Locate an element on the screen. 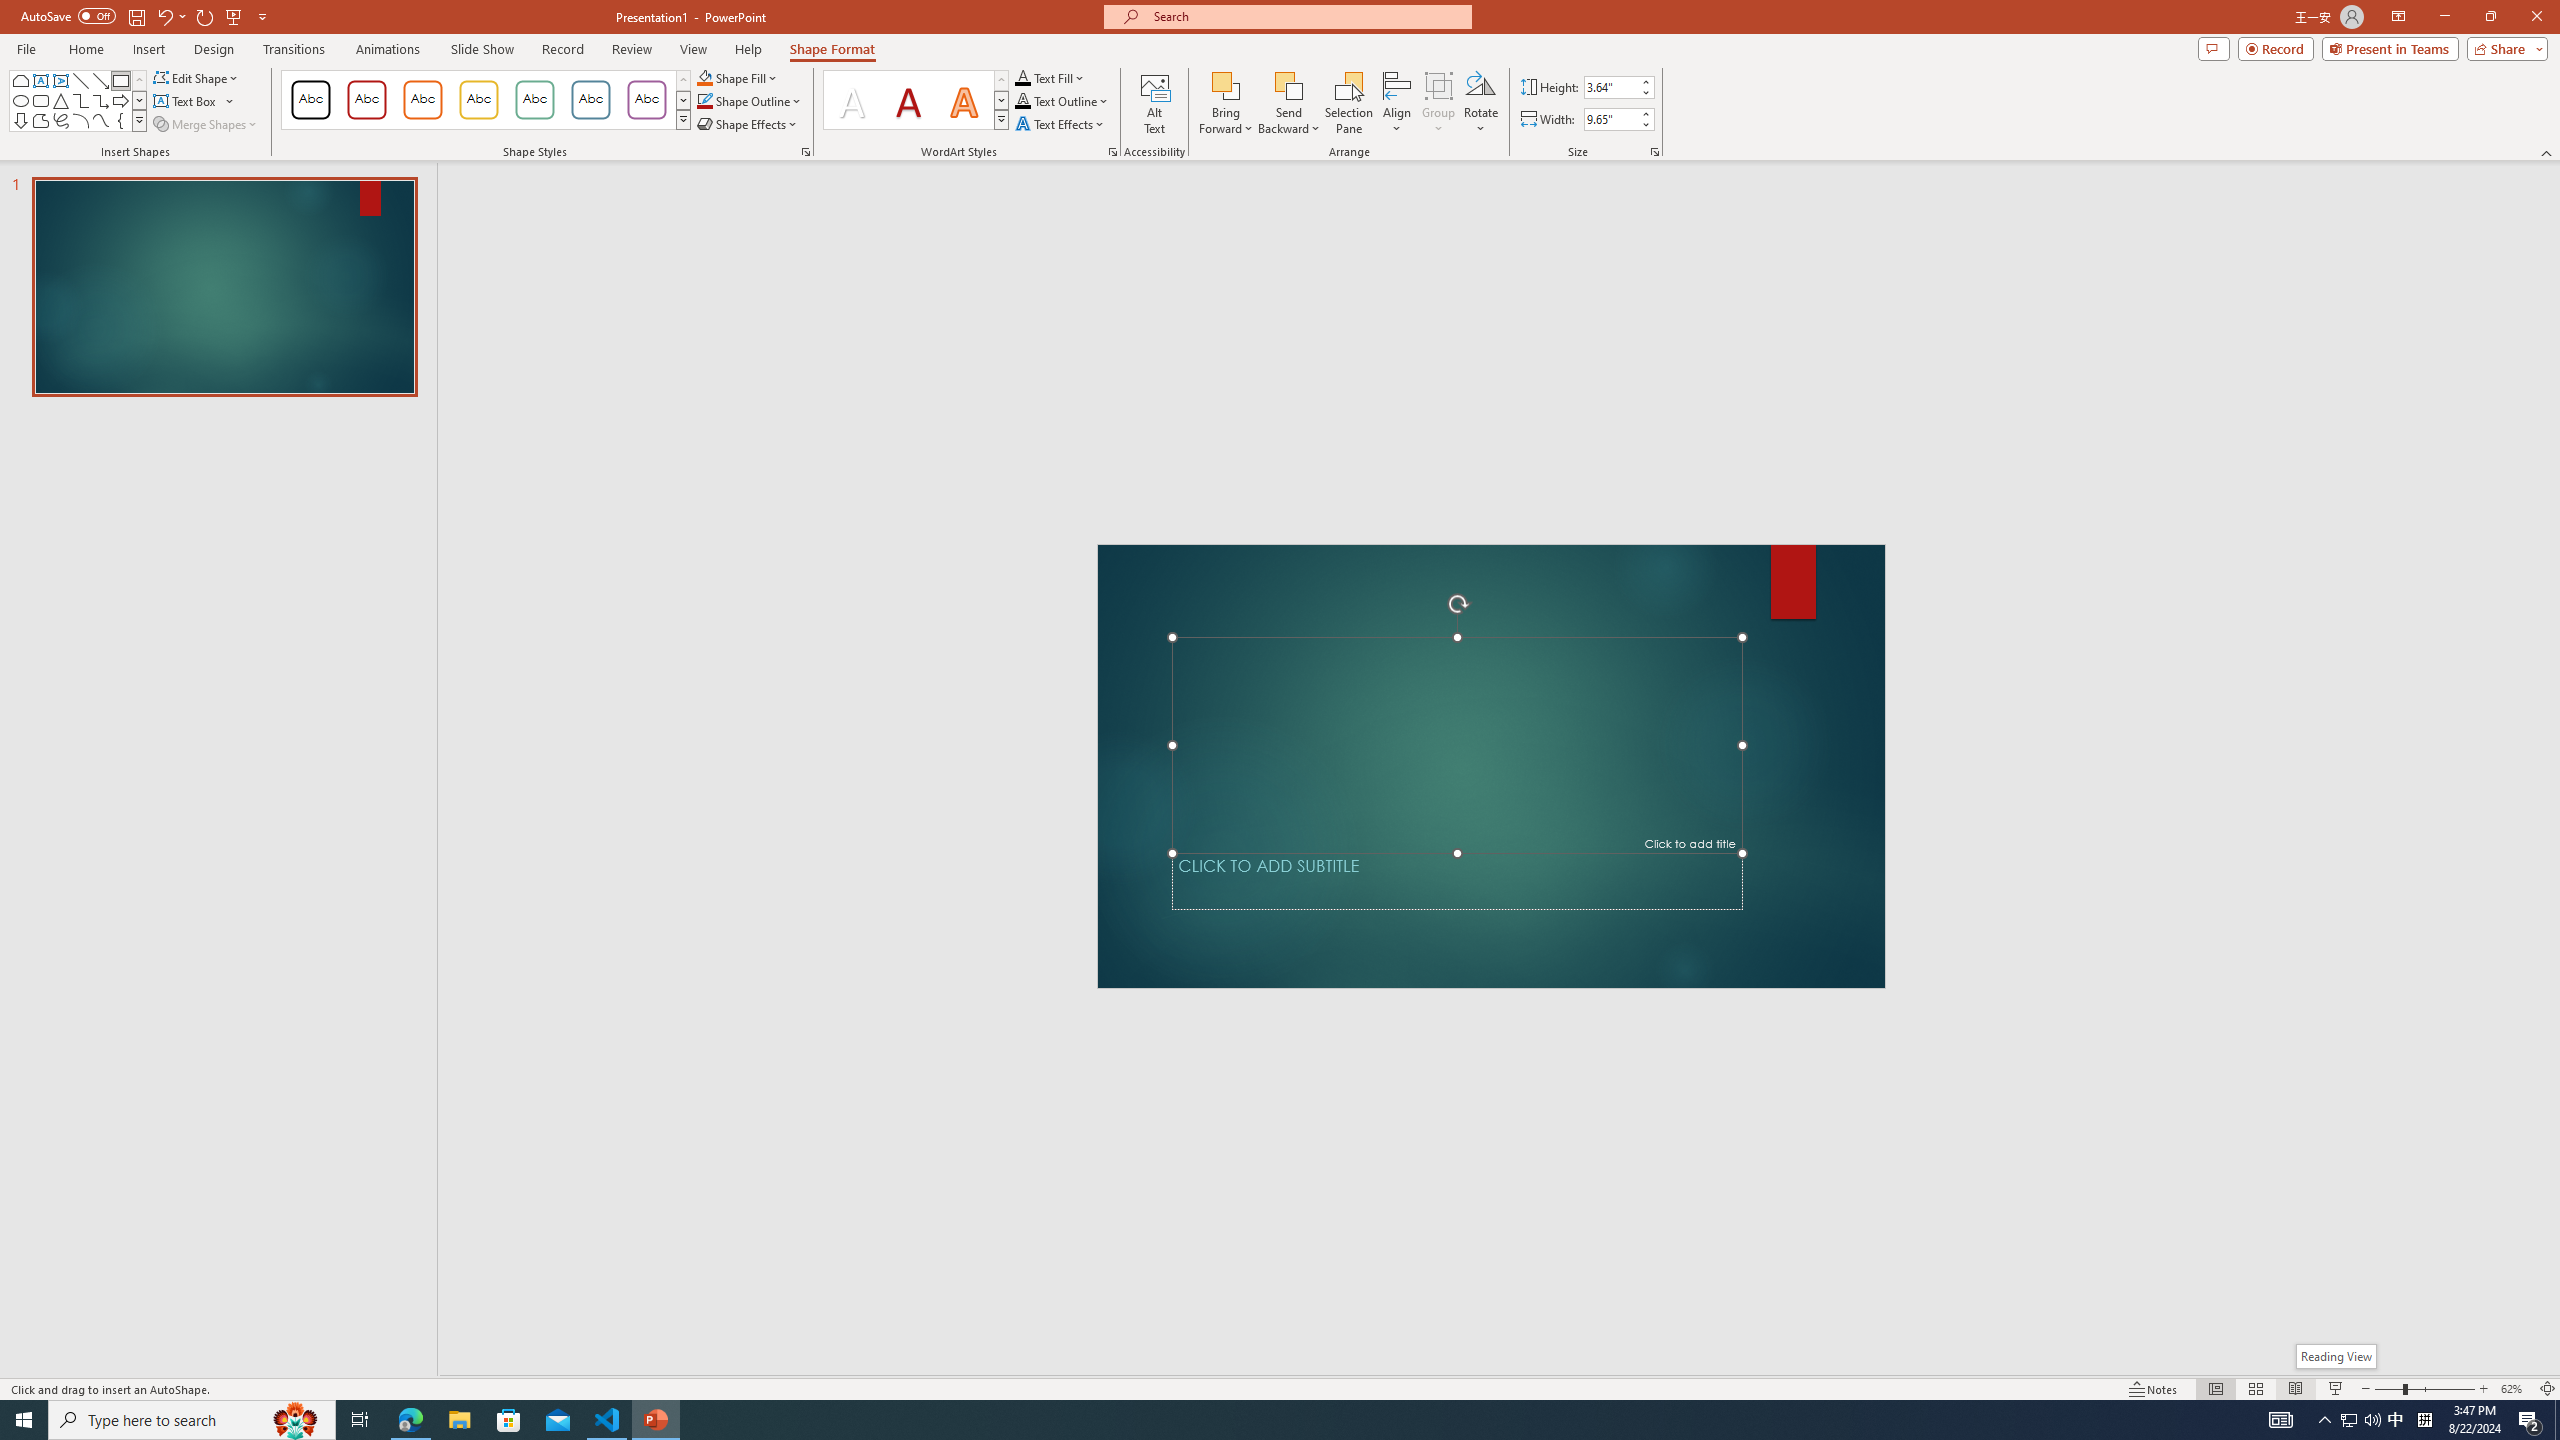  Shape Outline is located at coordinates (750, 100).